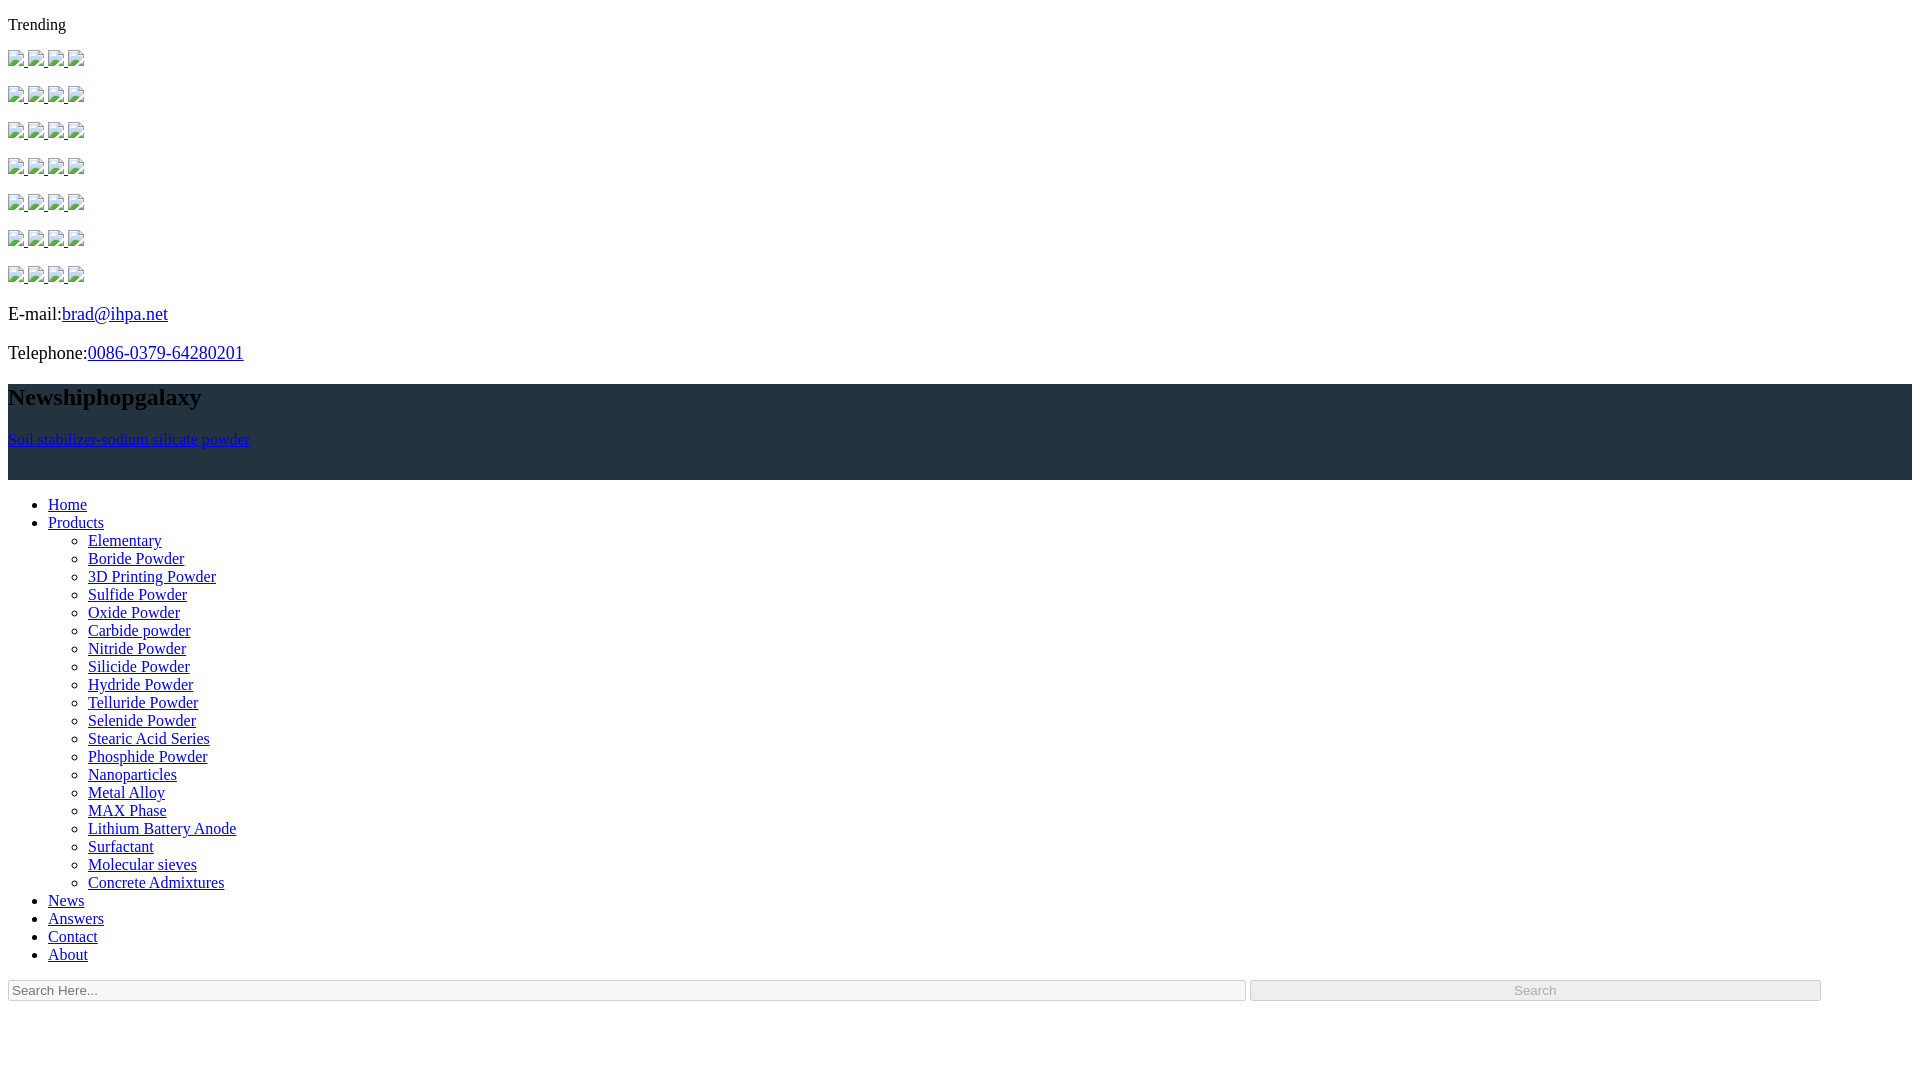 This screenshot has height=1080, width=1920. What do you see at coordinates (68, 954) in the screenshot?
I see `About` at bounding box center [68, 954].